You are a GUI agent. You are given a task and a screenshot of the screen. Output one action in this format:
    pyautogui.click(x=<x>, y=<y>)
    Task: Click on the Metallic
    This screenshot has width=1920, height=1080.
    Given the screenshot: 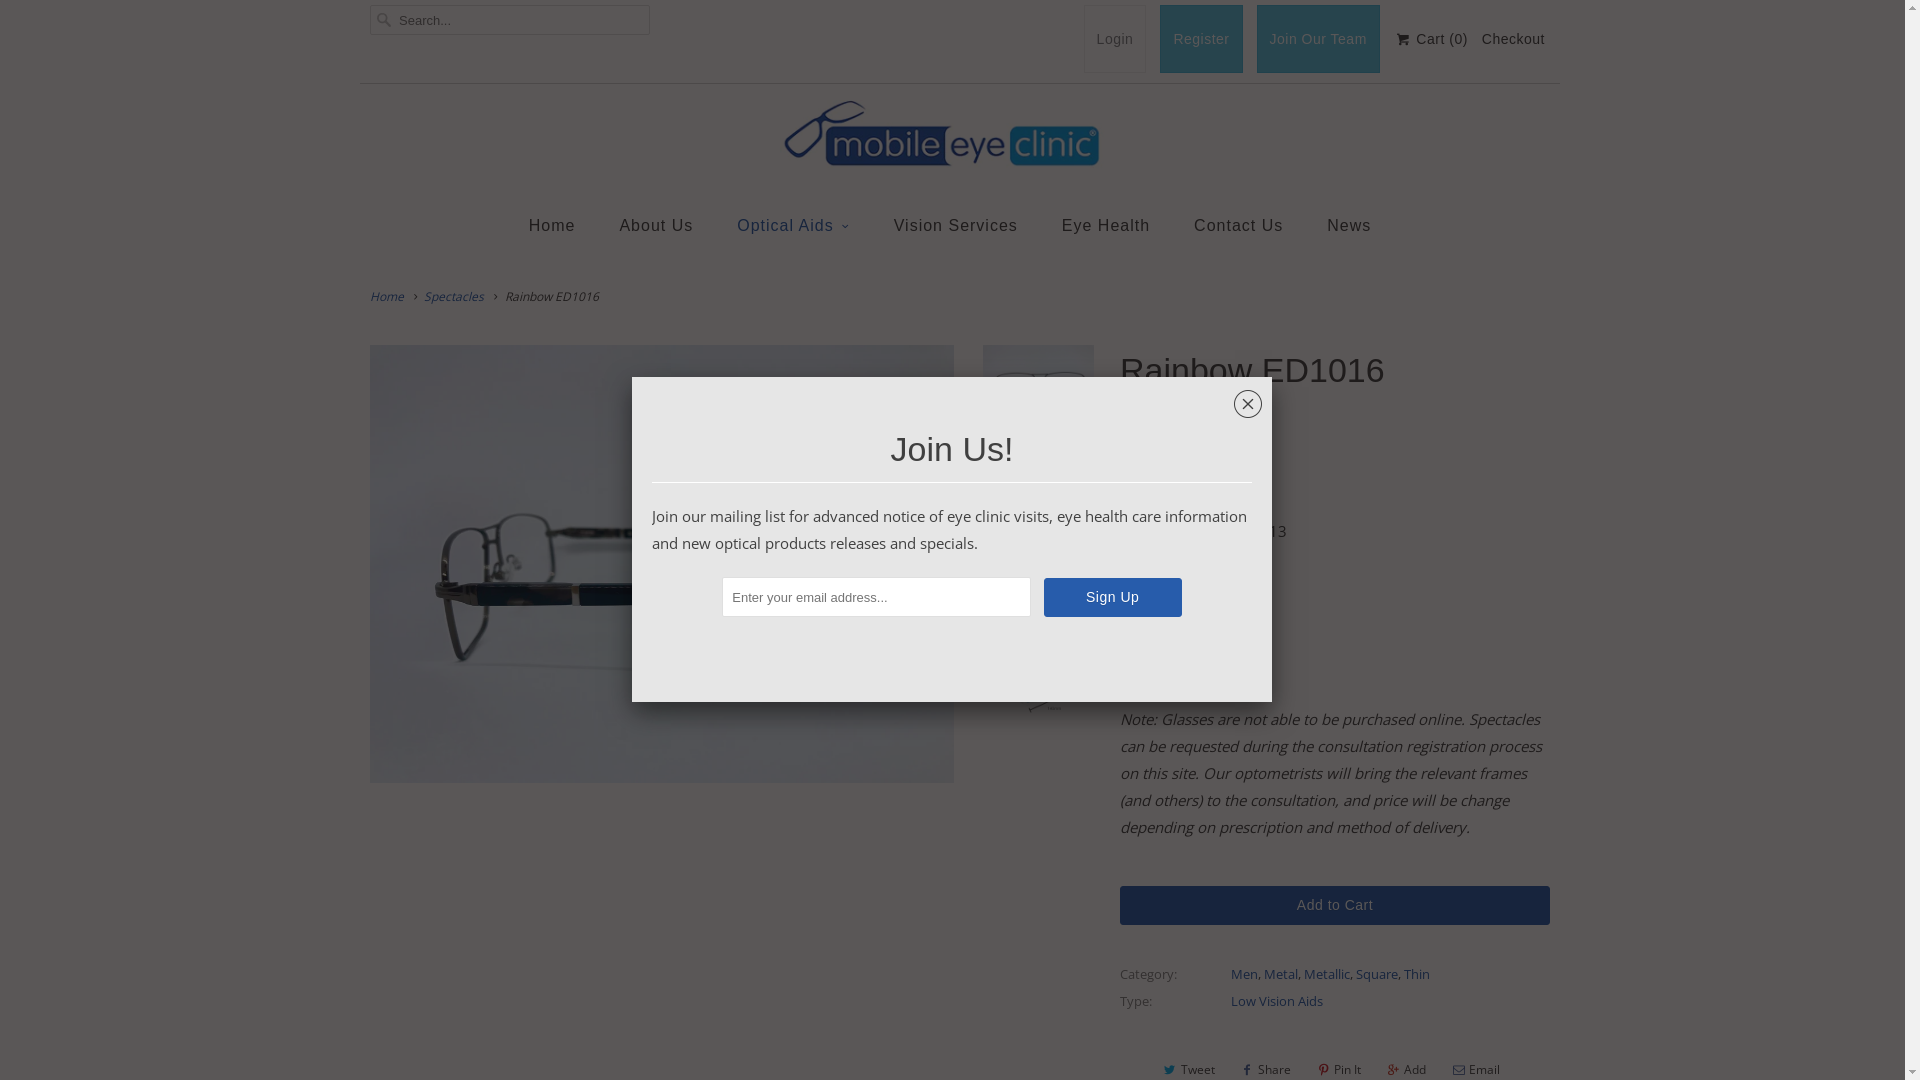 What is the action you would take?
    pyautogui.click(x=1327, y=974)
    